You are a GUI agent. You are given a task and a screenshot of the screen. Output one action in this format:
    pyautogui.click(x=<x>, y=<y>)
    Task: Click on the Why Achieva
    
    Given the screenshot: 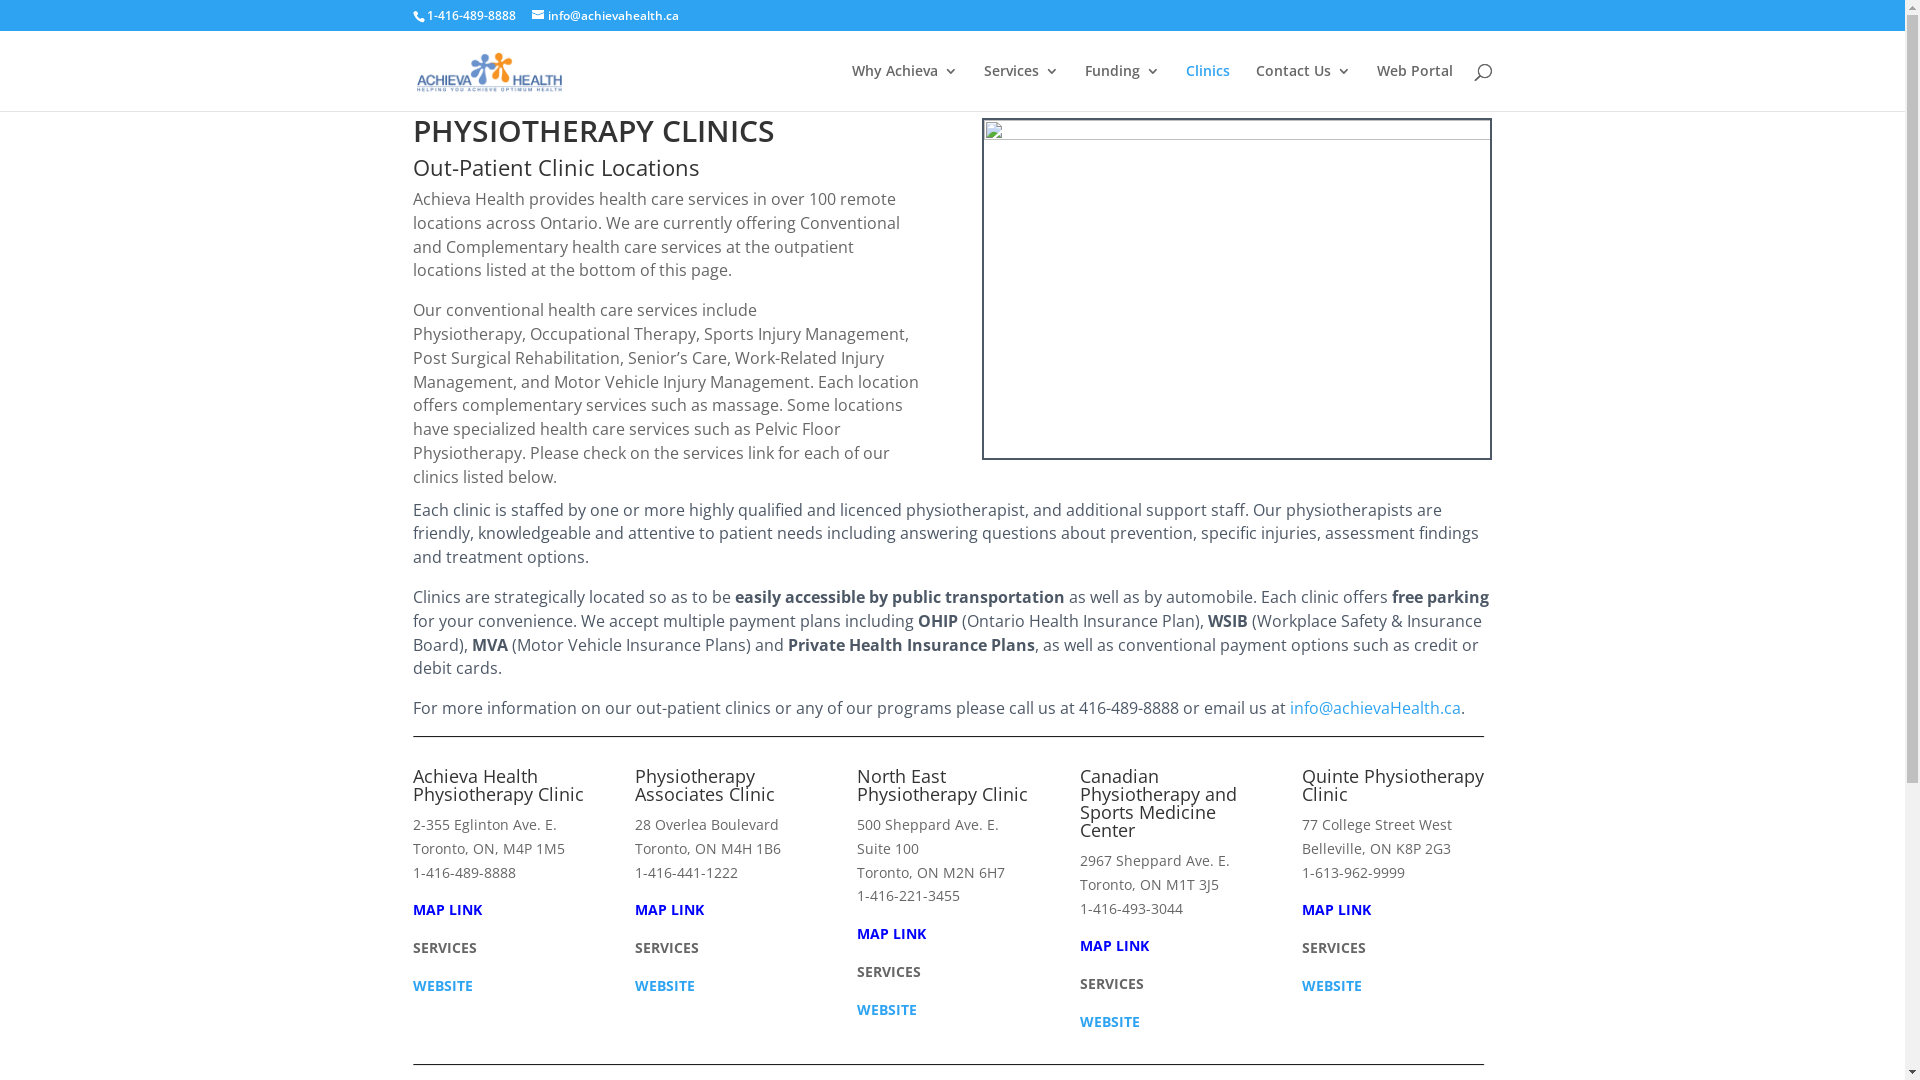 What is the action you would take?
    pyautogui.click(x=905, y=88)
    